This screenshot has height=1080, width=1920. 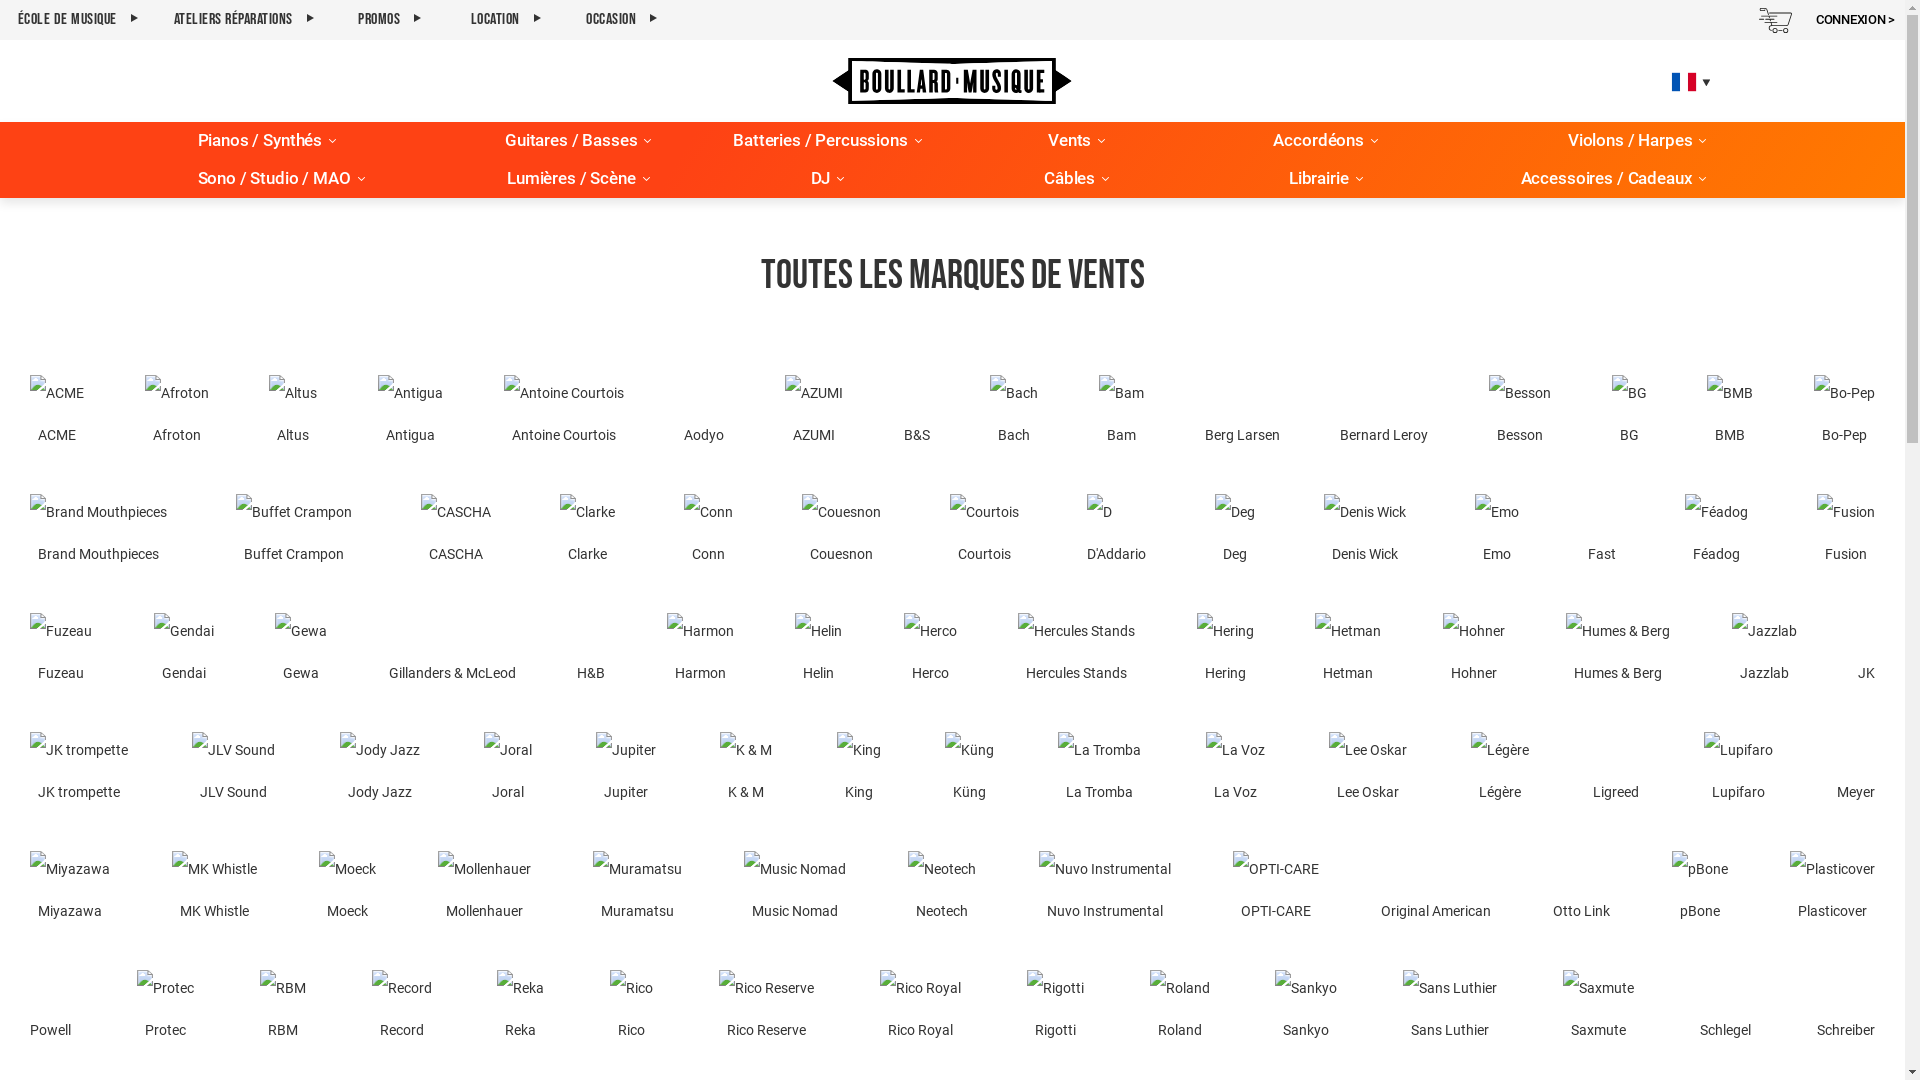 I want to click on Lupifaro, so click(x=1738, y=772).